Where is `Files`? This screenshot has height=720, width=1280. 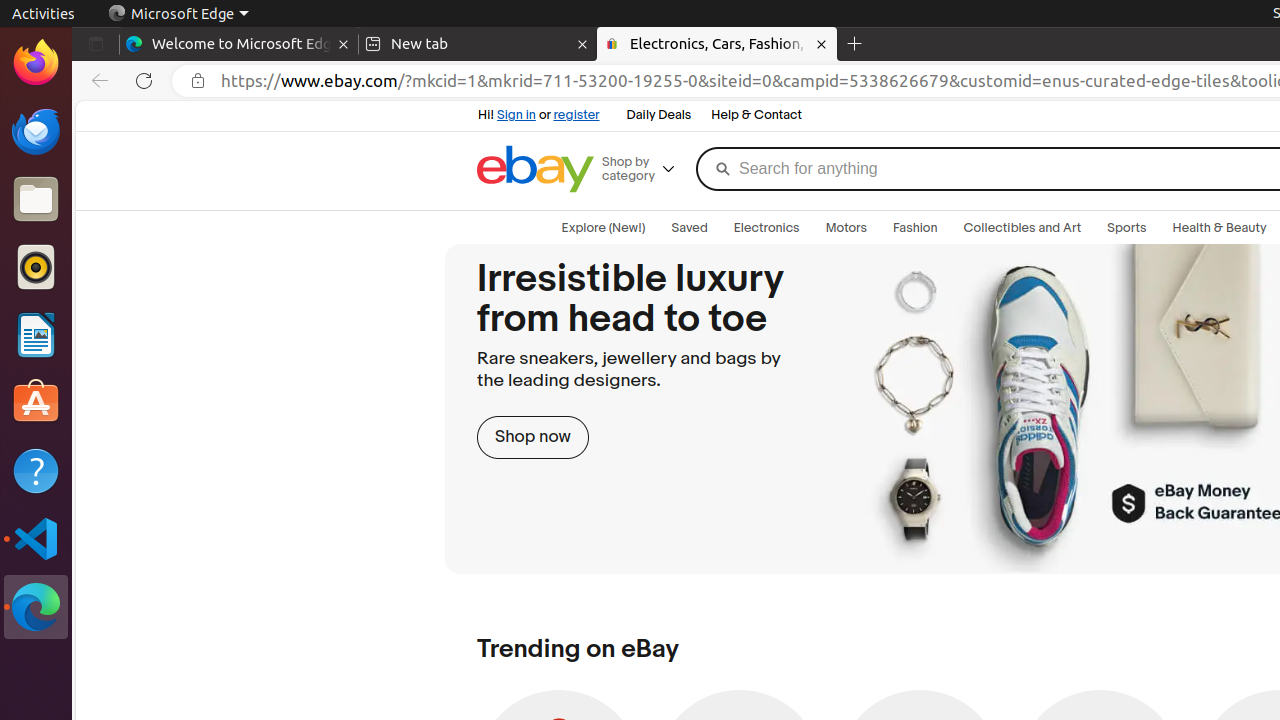
Files is located at coordinates (36, 200).